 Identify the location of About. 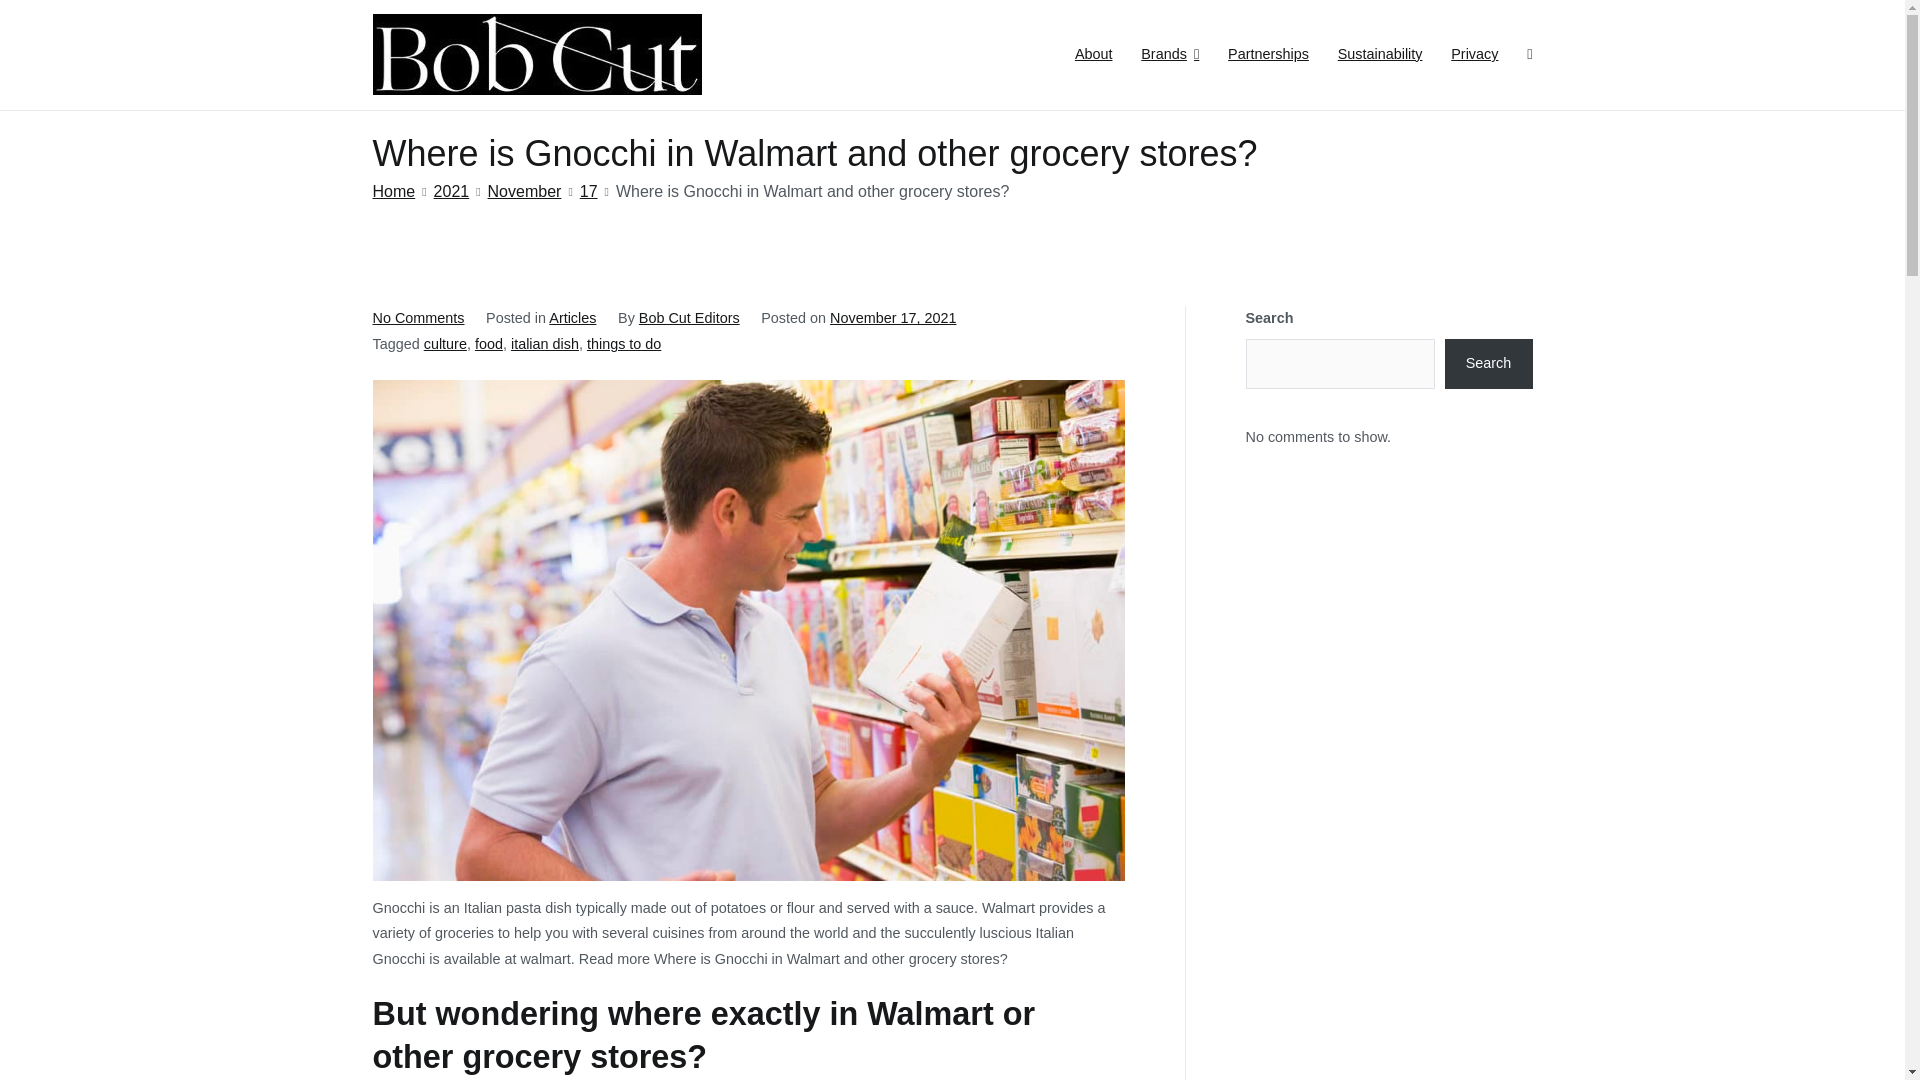
(1094, 55).